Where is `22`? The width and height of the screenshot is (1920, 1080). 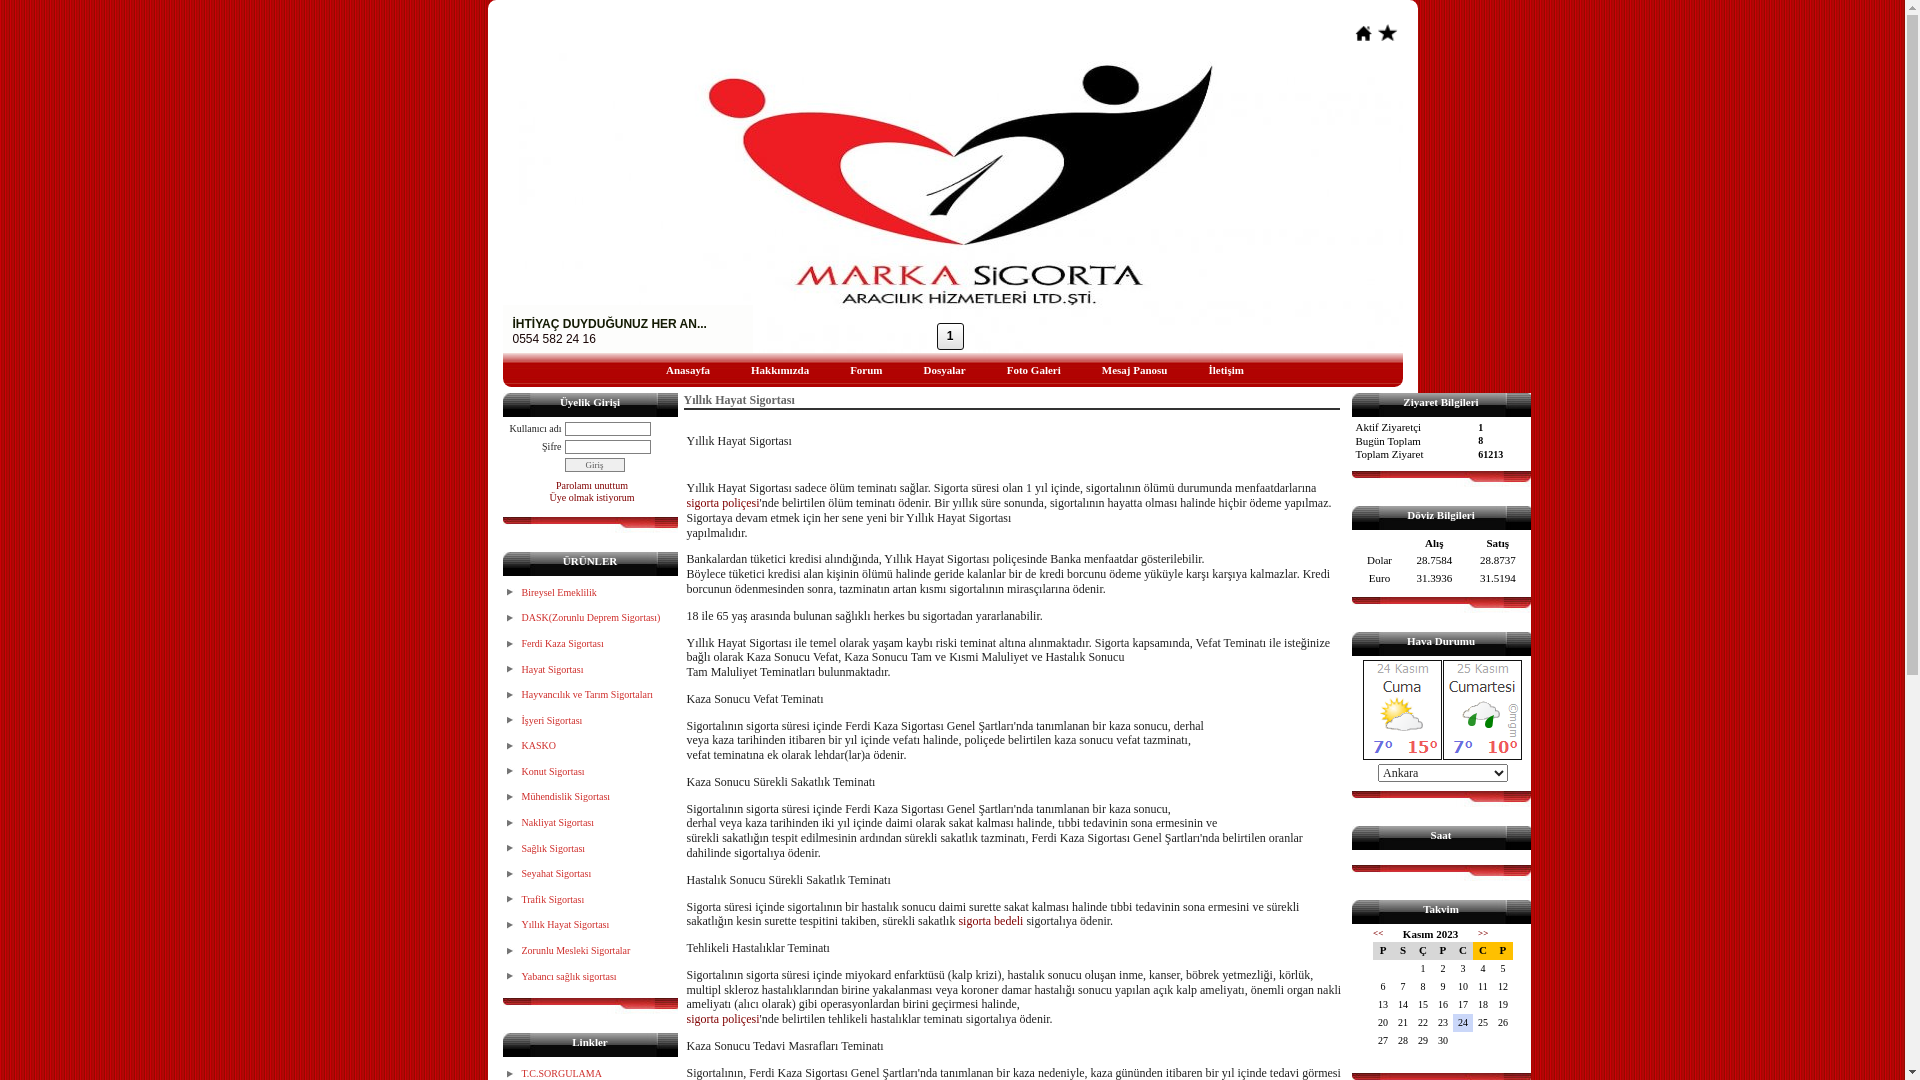
22 is located at coordinates (1423, 1023).